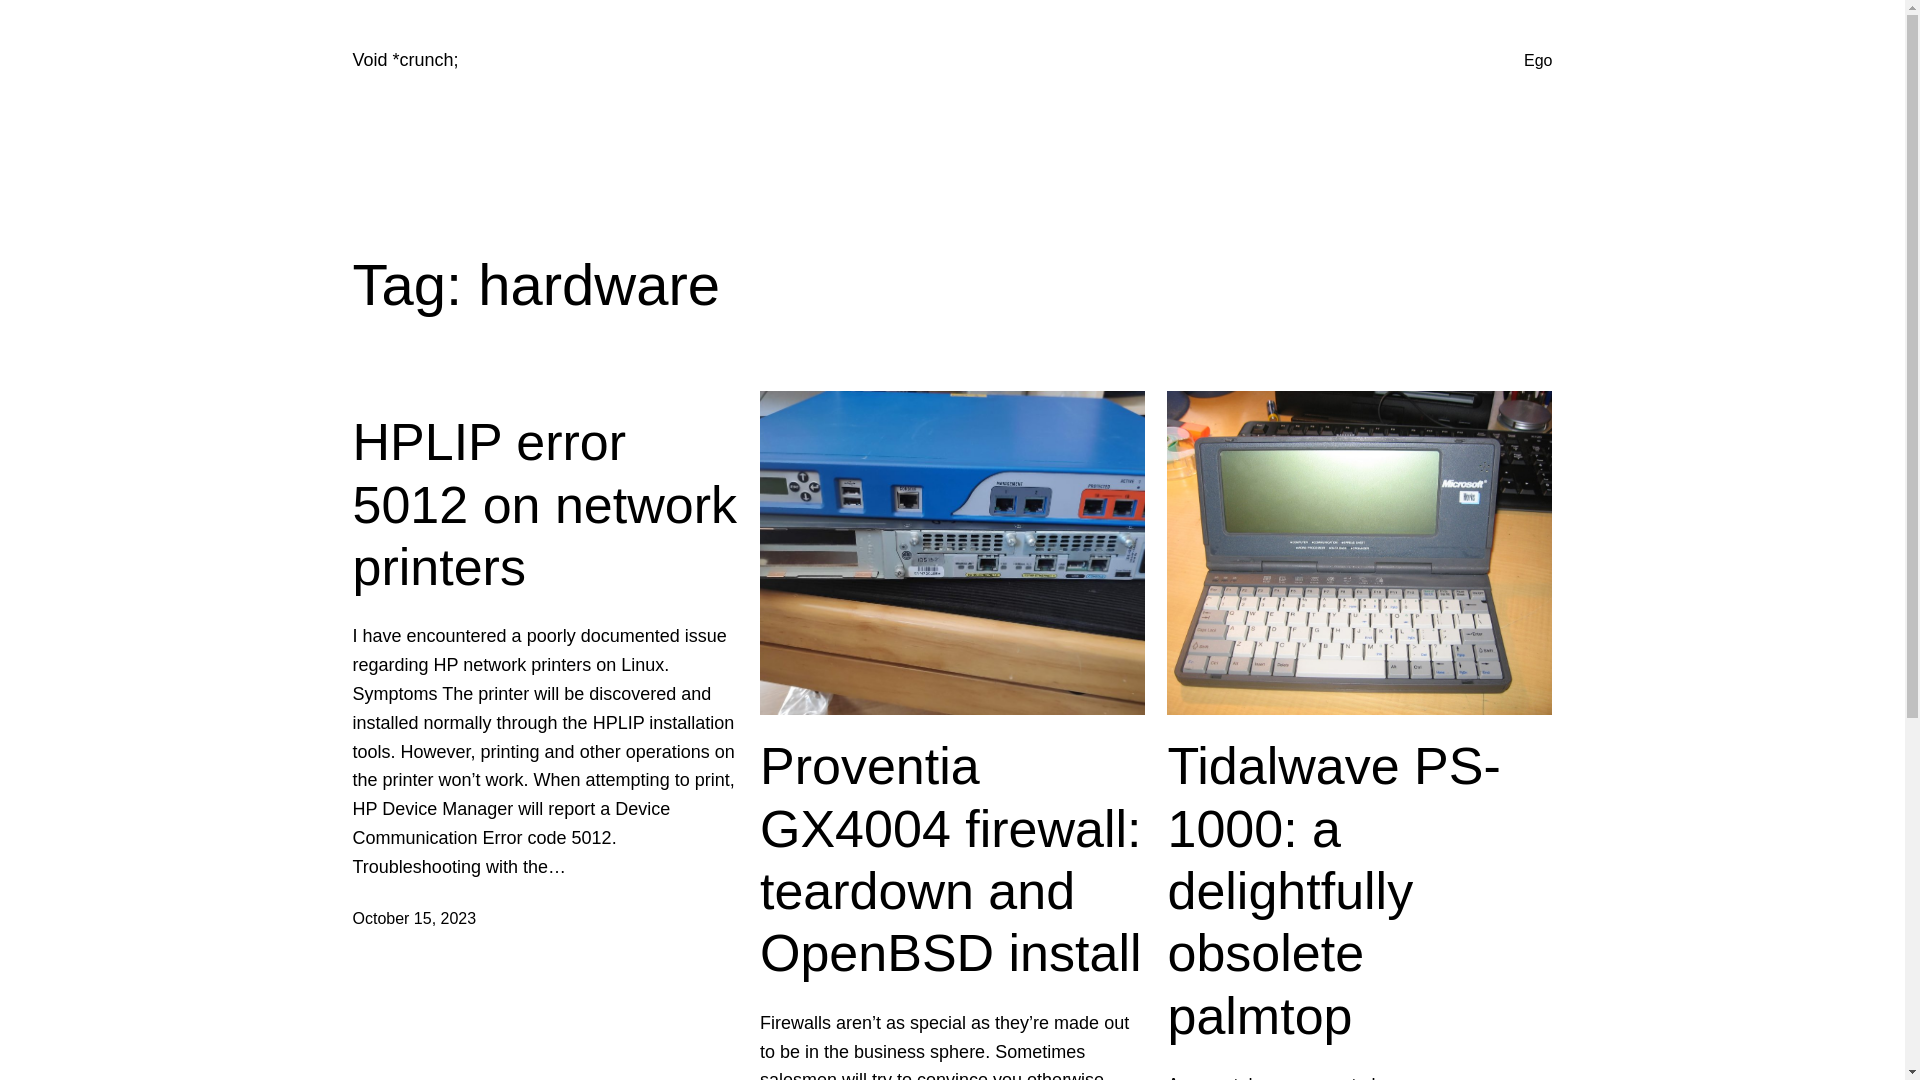  What do you see at coordinates (414, 918) in the screenshot?
I see `October 15, 2023` at bounding box center [414, 918].